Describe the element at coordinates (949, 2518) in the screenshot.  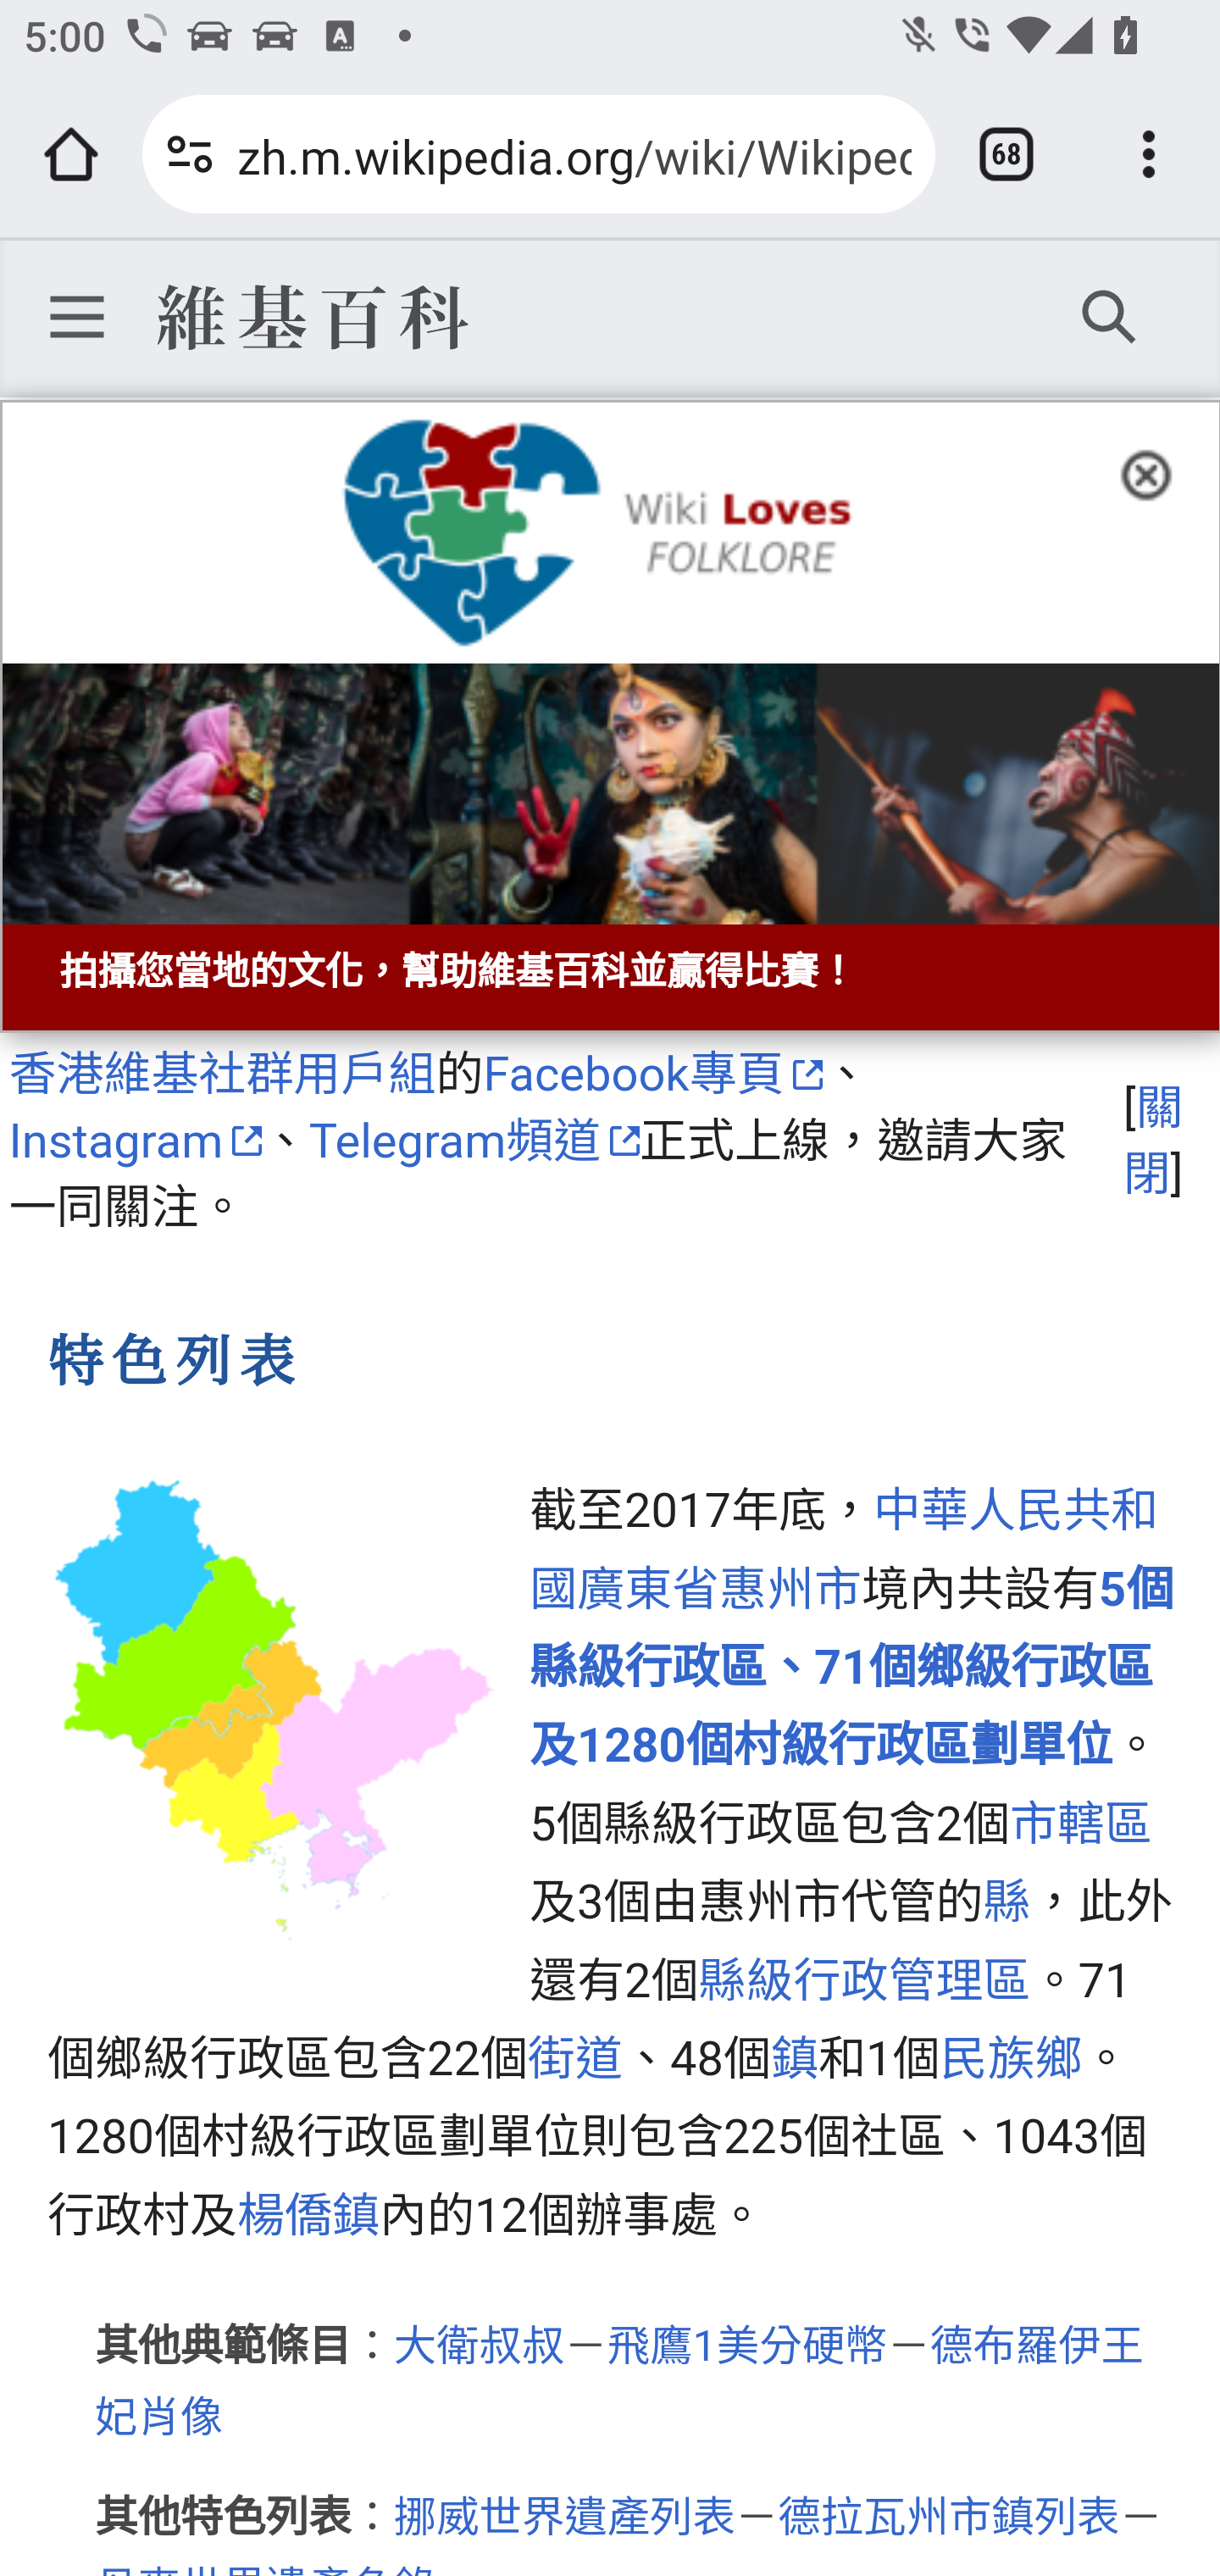
I see `德拉瓦州市鎮列表` at that location.